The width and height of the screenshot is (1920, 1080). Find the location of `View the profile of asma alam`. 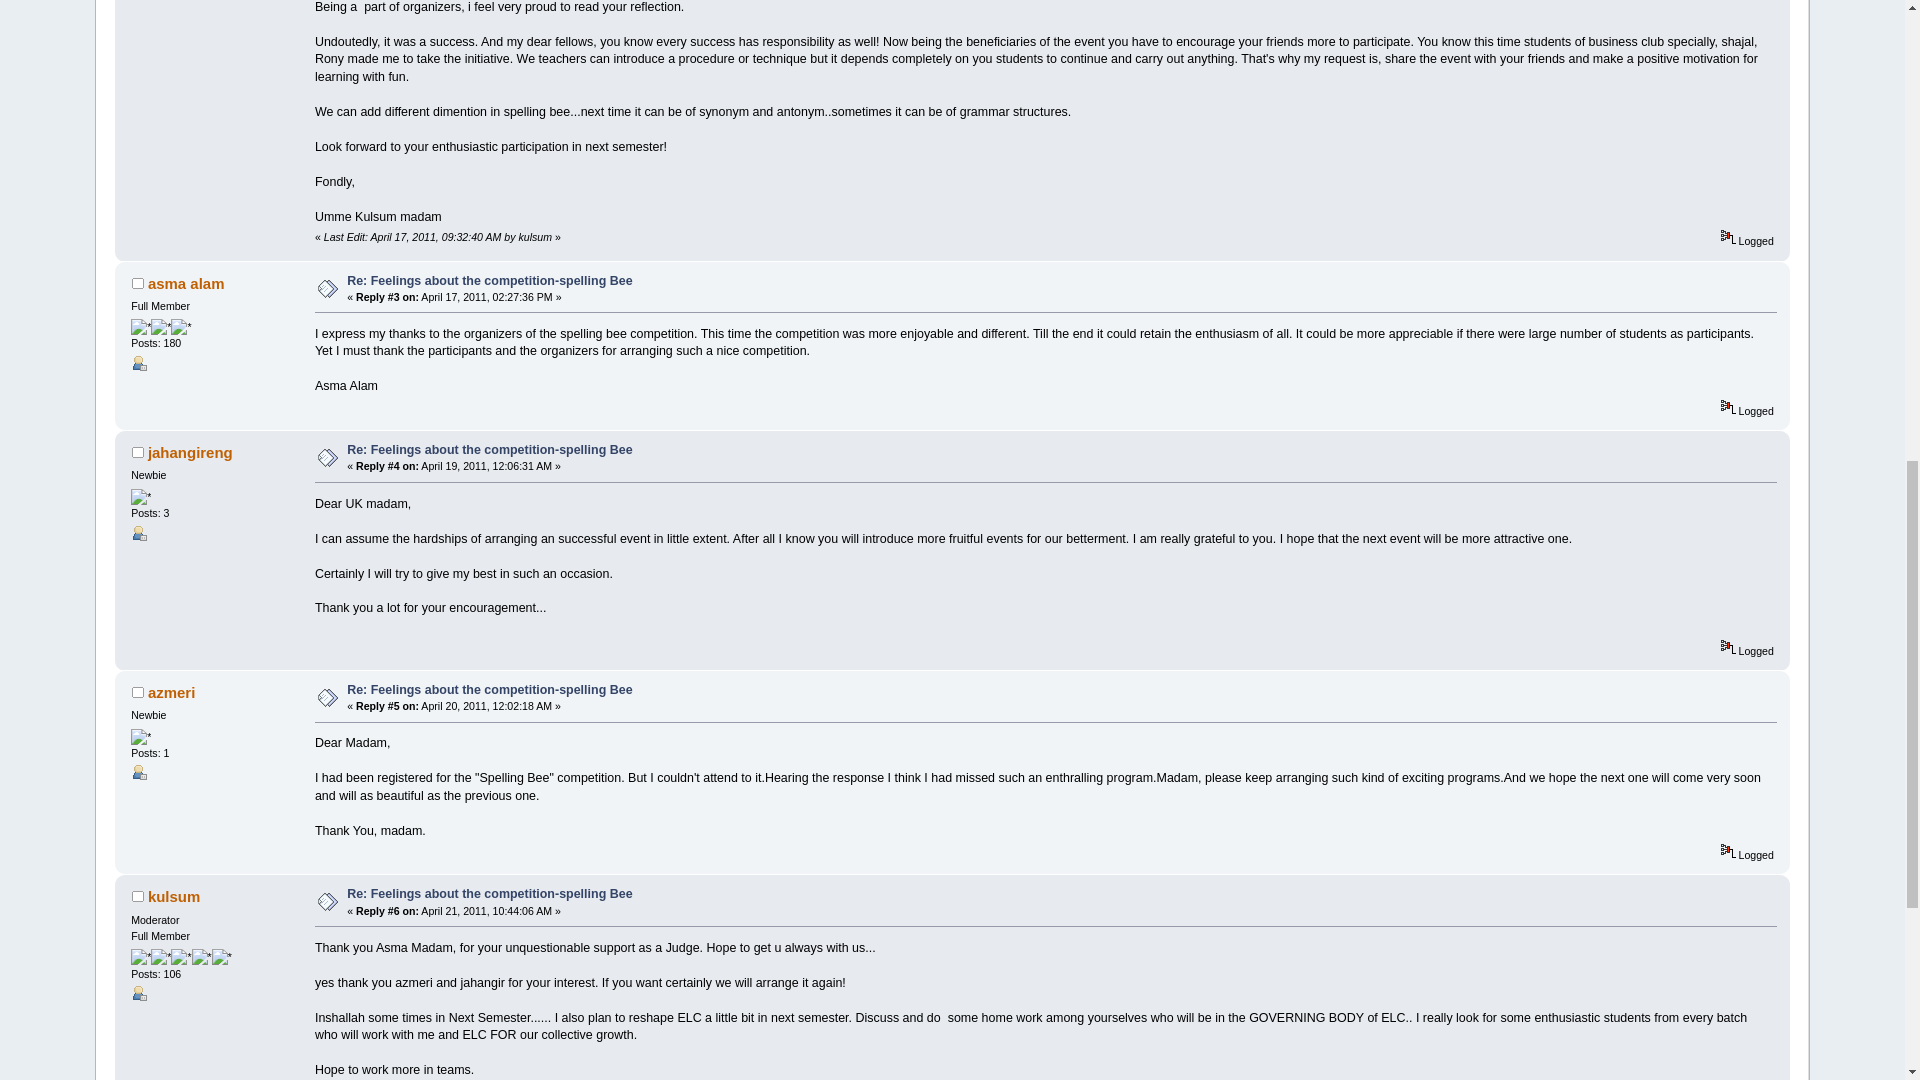

View the profile of asma alam is located at coordinates (186, 283).